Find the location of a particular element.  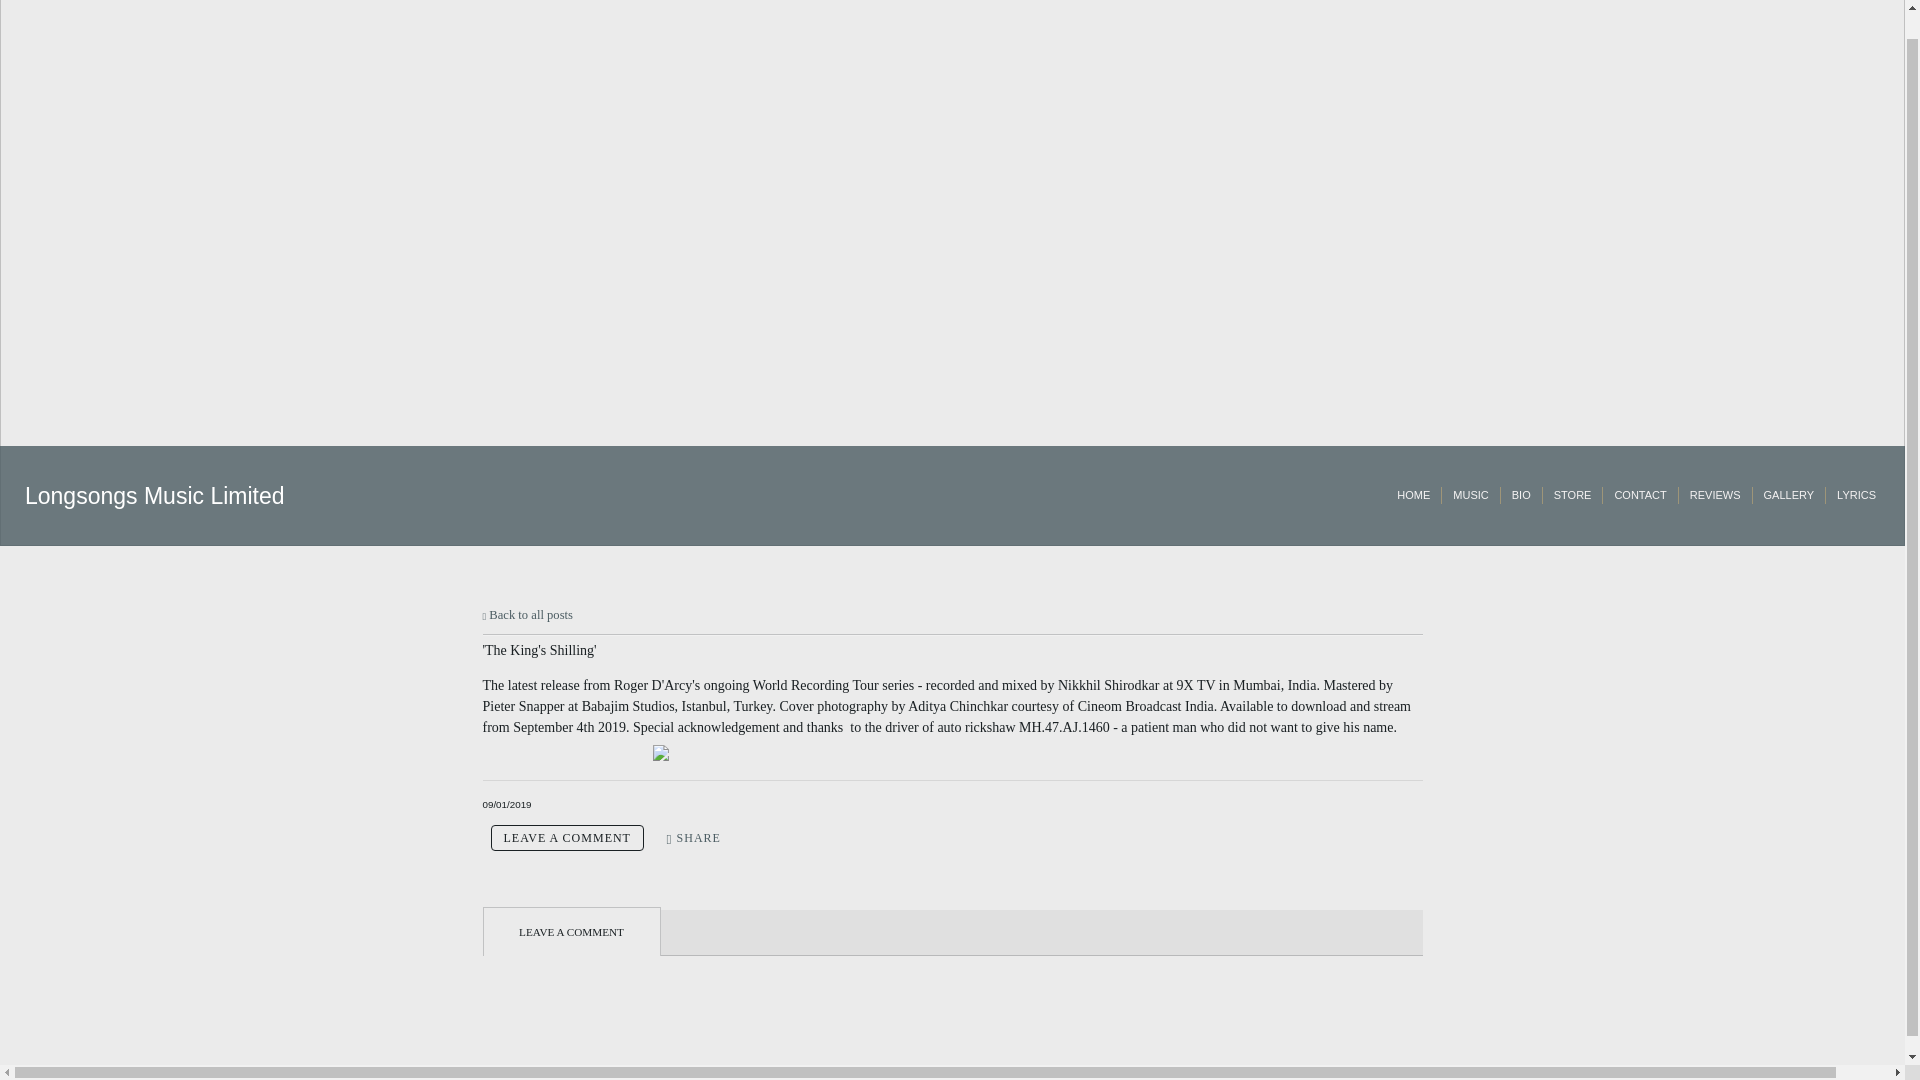

LEAVE A COMMENT is located at coordinates (566, 838).